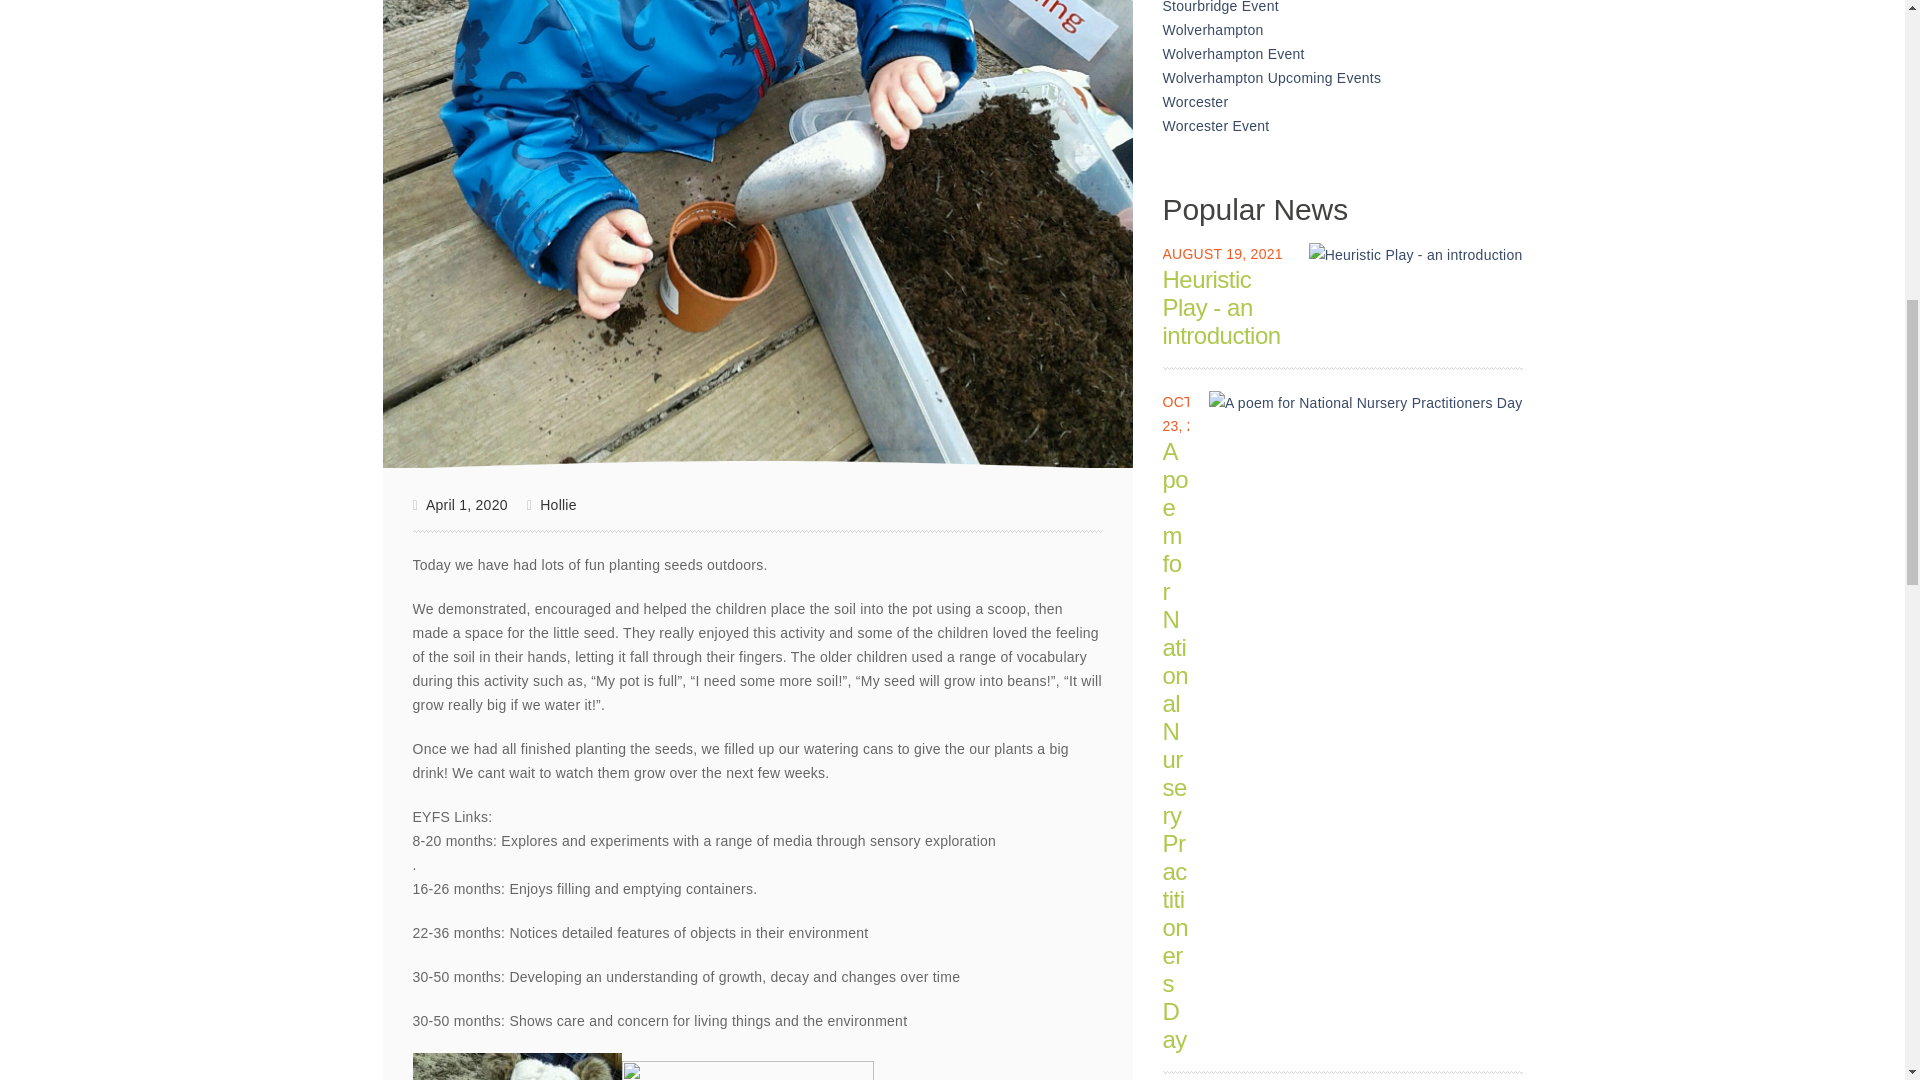  I want to click on A poem for National Nursery Practitioners Day, so click(1366, 402).